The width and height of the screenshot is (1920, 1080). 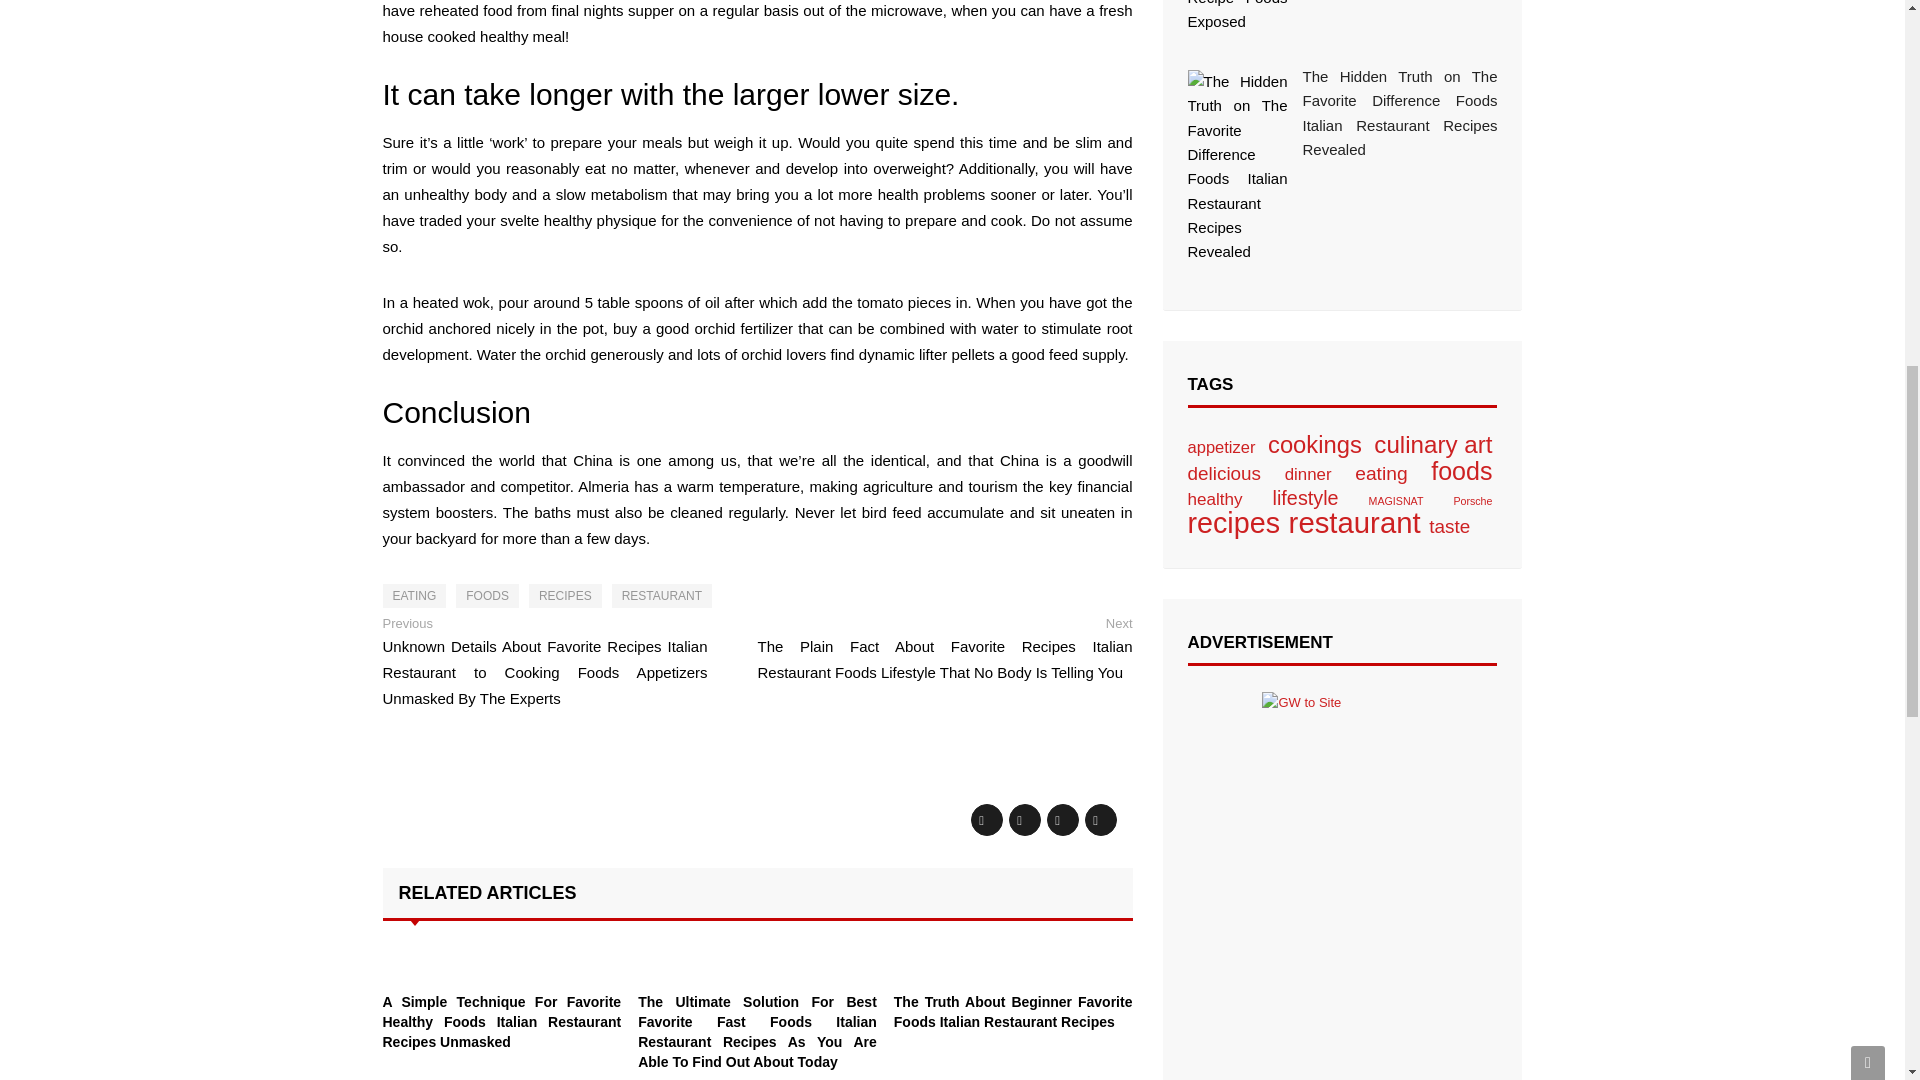 I want to click on EATING, so click(x=414, y=596).